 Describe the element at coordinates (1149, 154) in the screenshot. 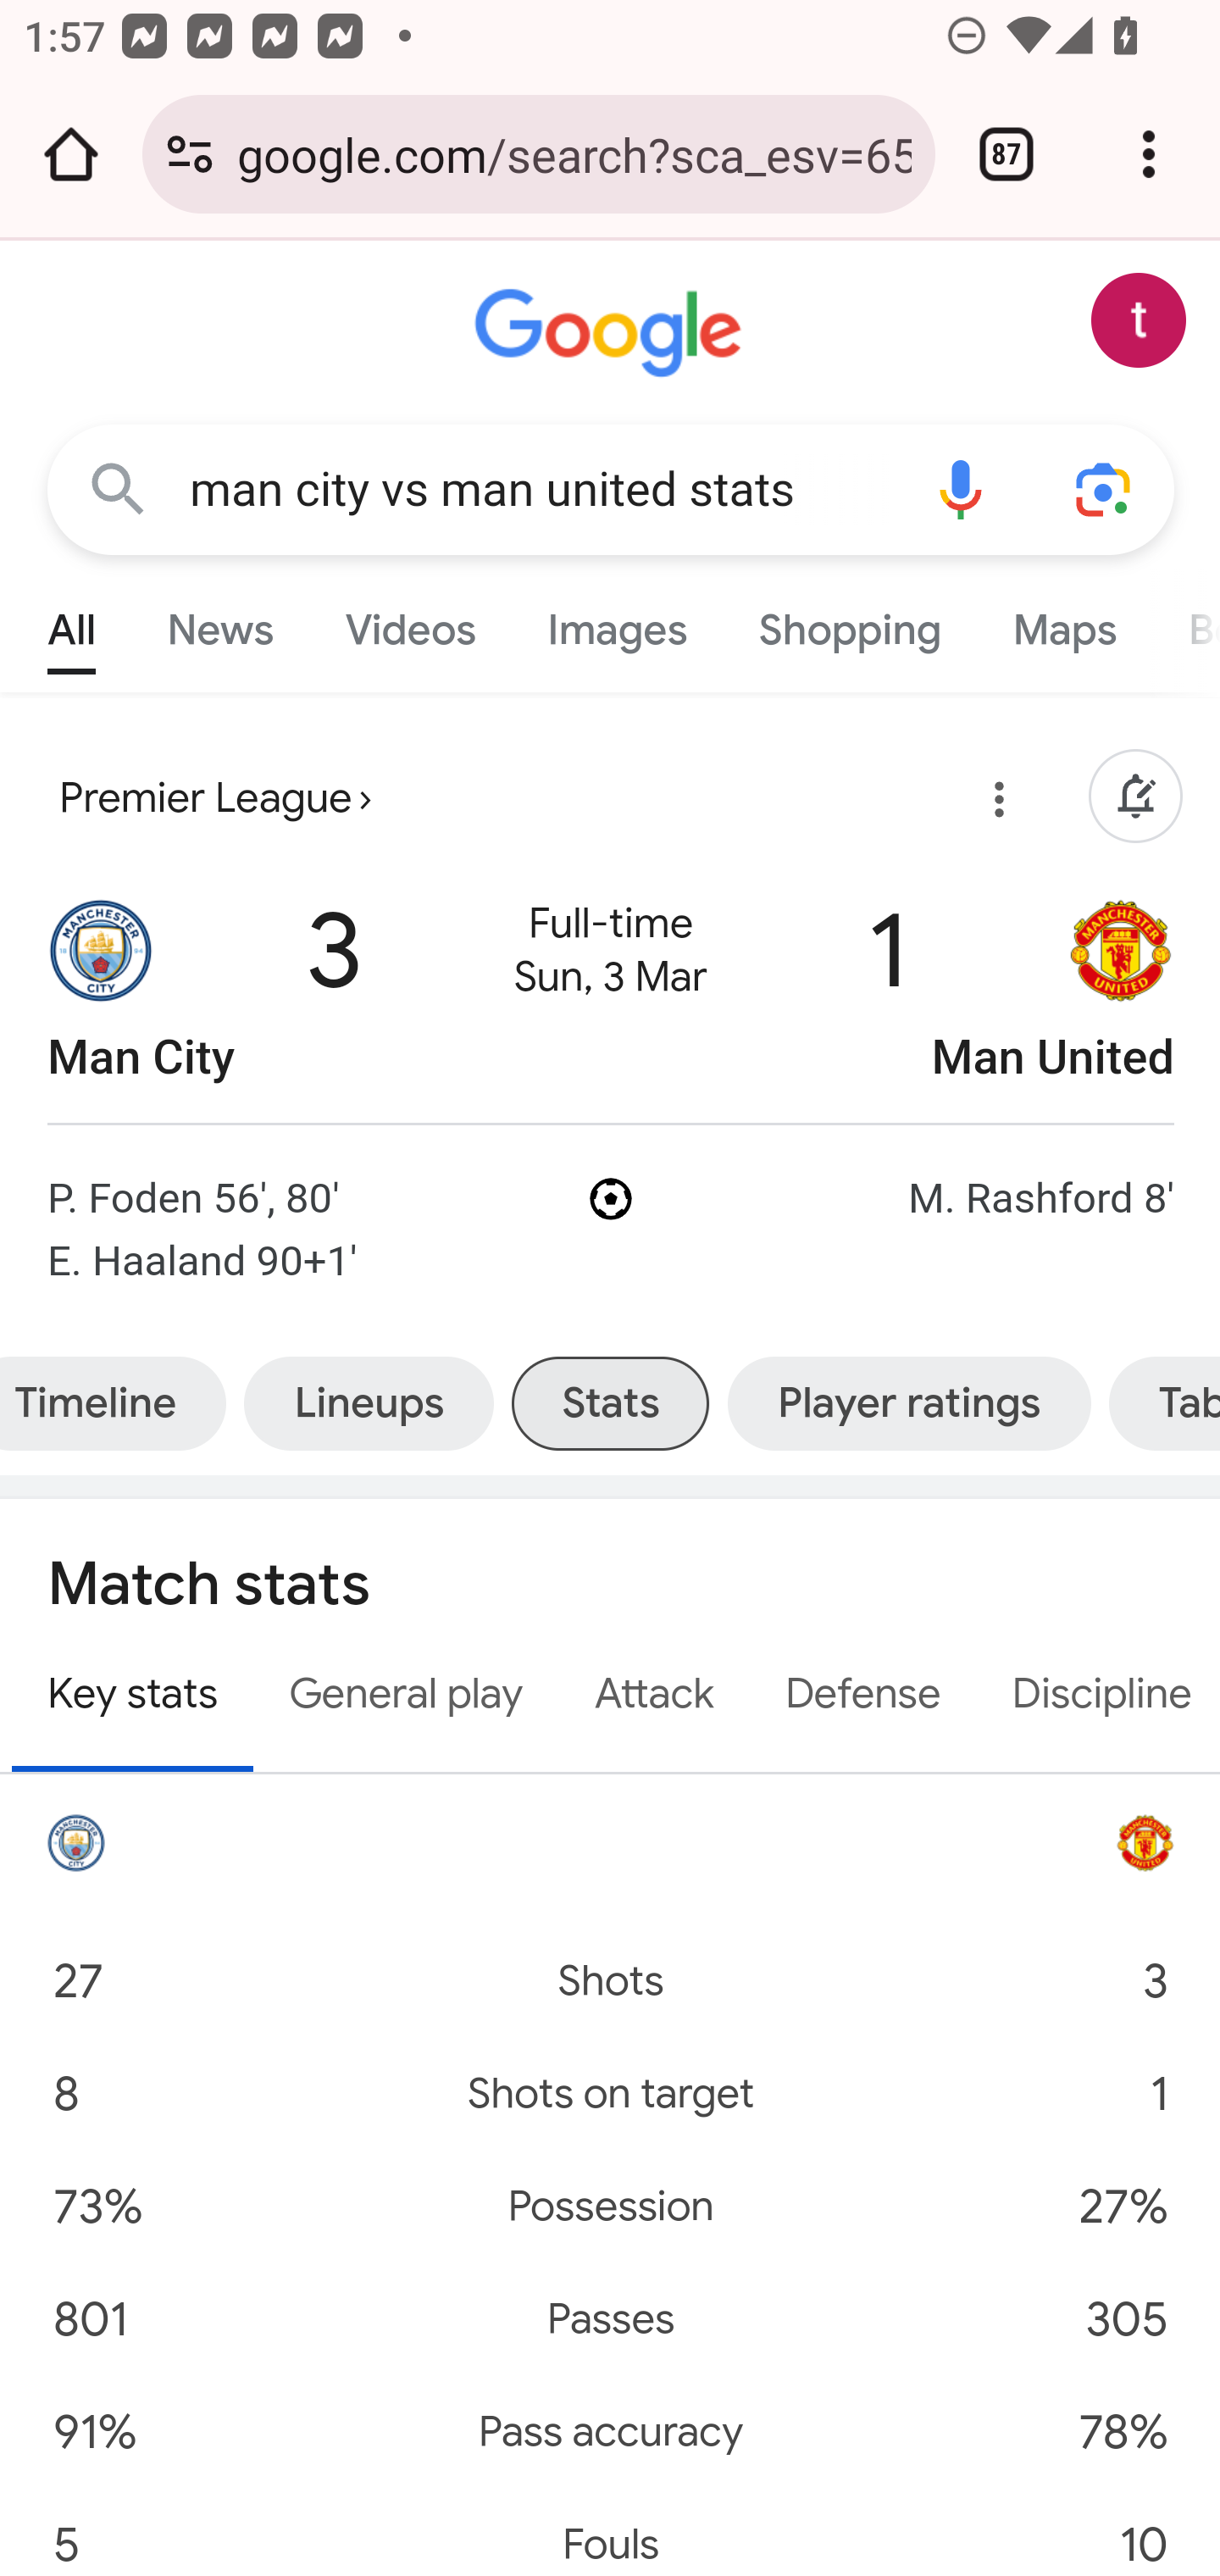

I see `Customize and control Google Chrome` at that location.